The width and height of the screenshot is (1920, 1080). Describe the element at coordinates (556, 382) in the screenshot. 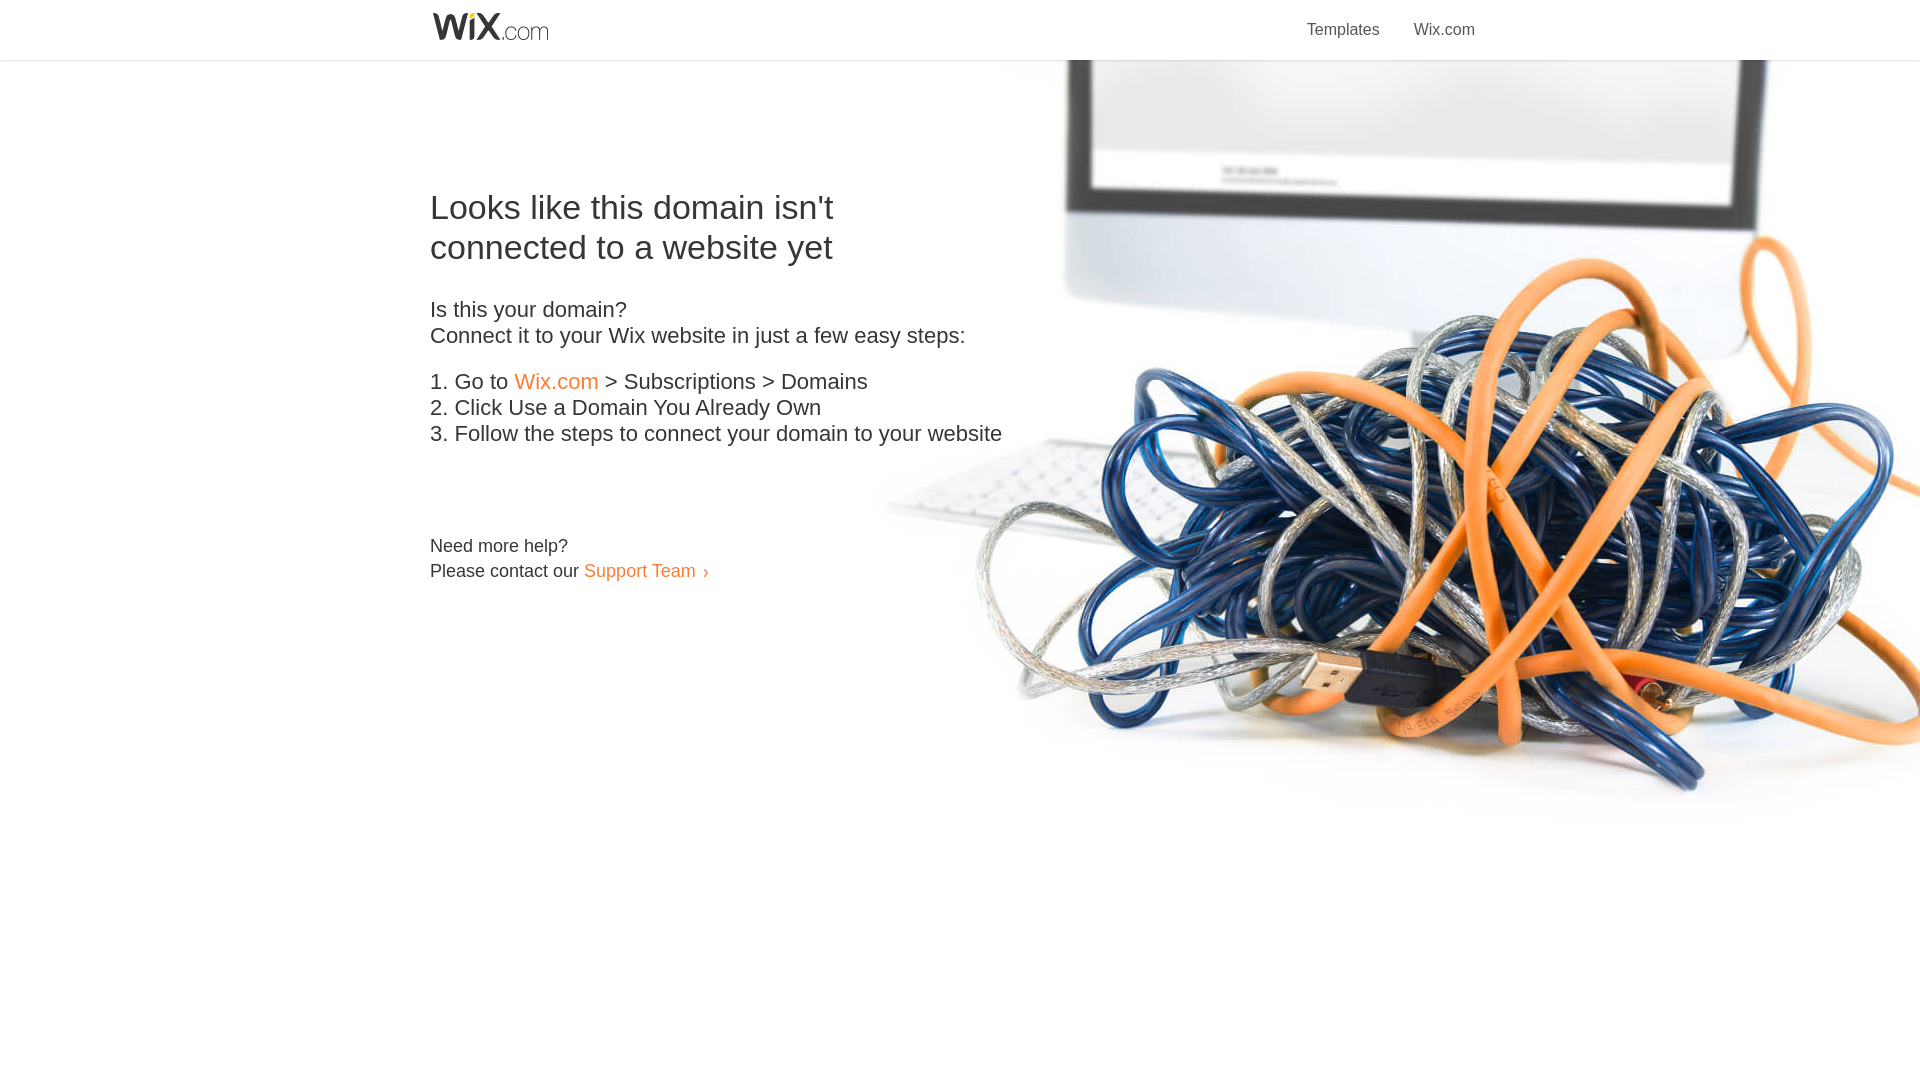

I see `Wix.com` at that location.